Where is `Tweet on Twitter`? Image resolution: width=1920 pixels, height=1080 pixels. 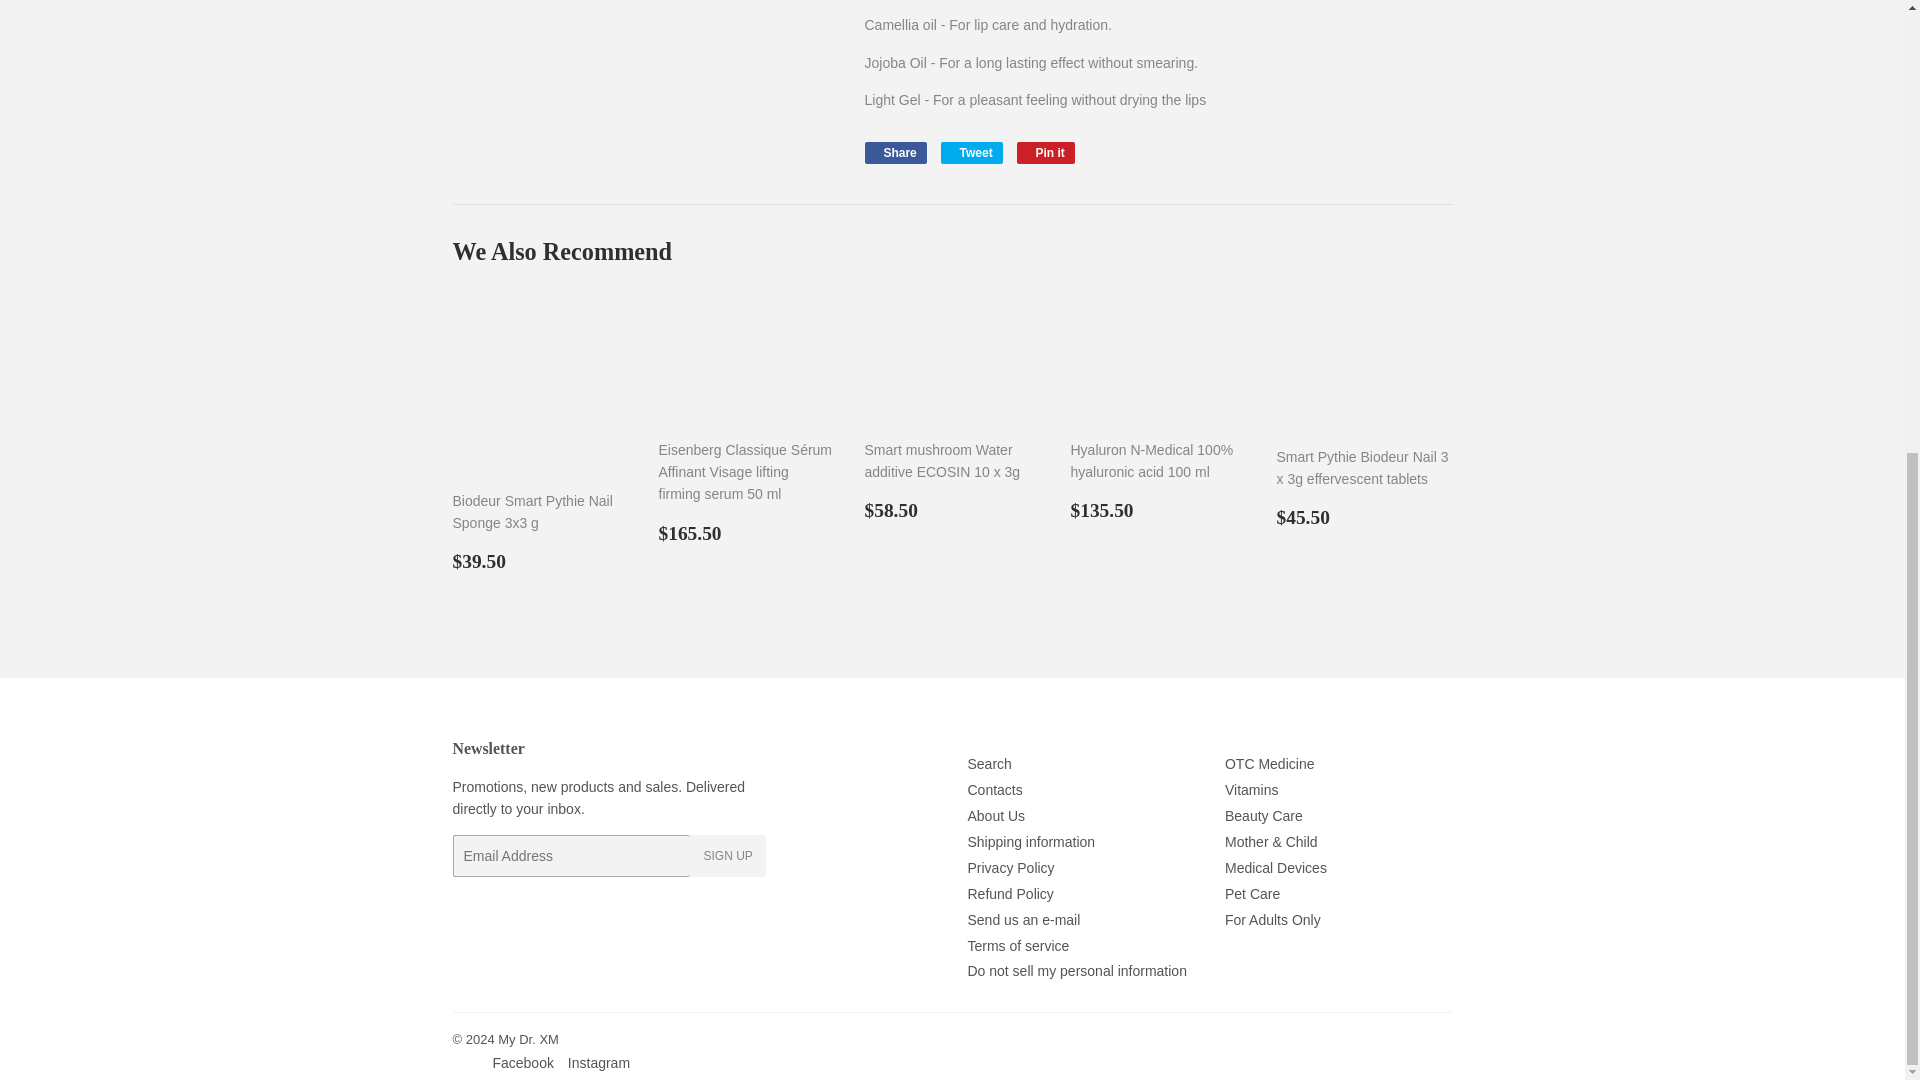
Tweet on Twitter is located at coordinates (971, 152).